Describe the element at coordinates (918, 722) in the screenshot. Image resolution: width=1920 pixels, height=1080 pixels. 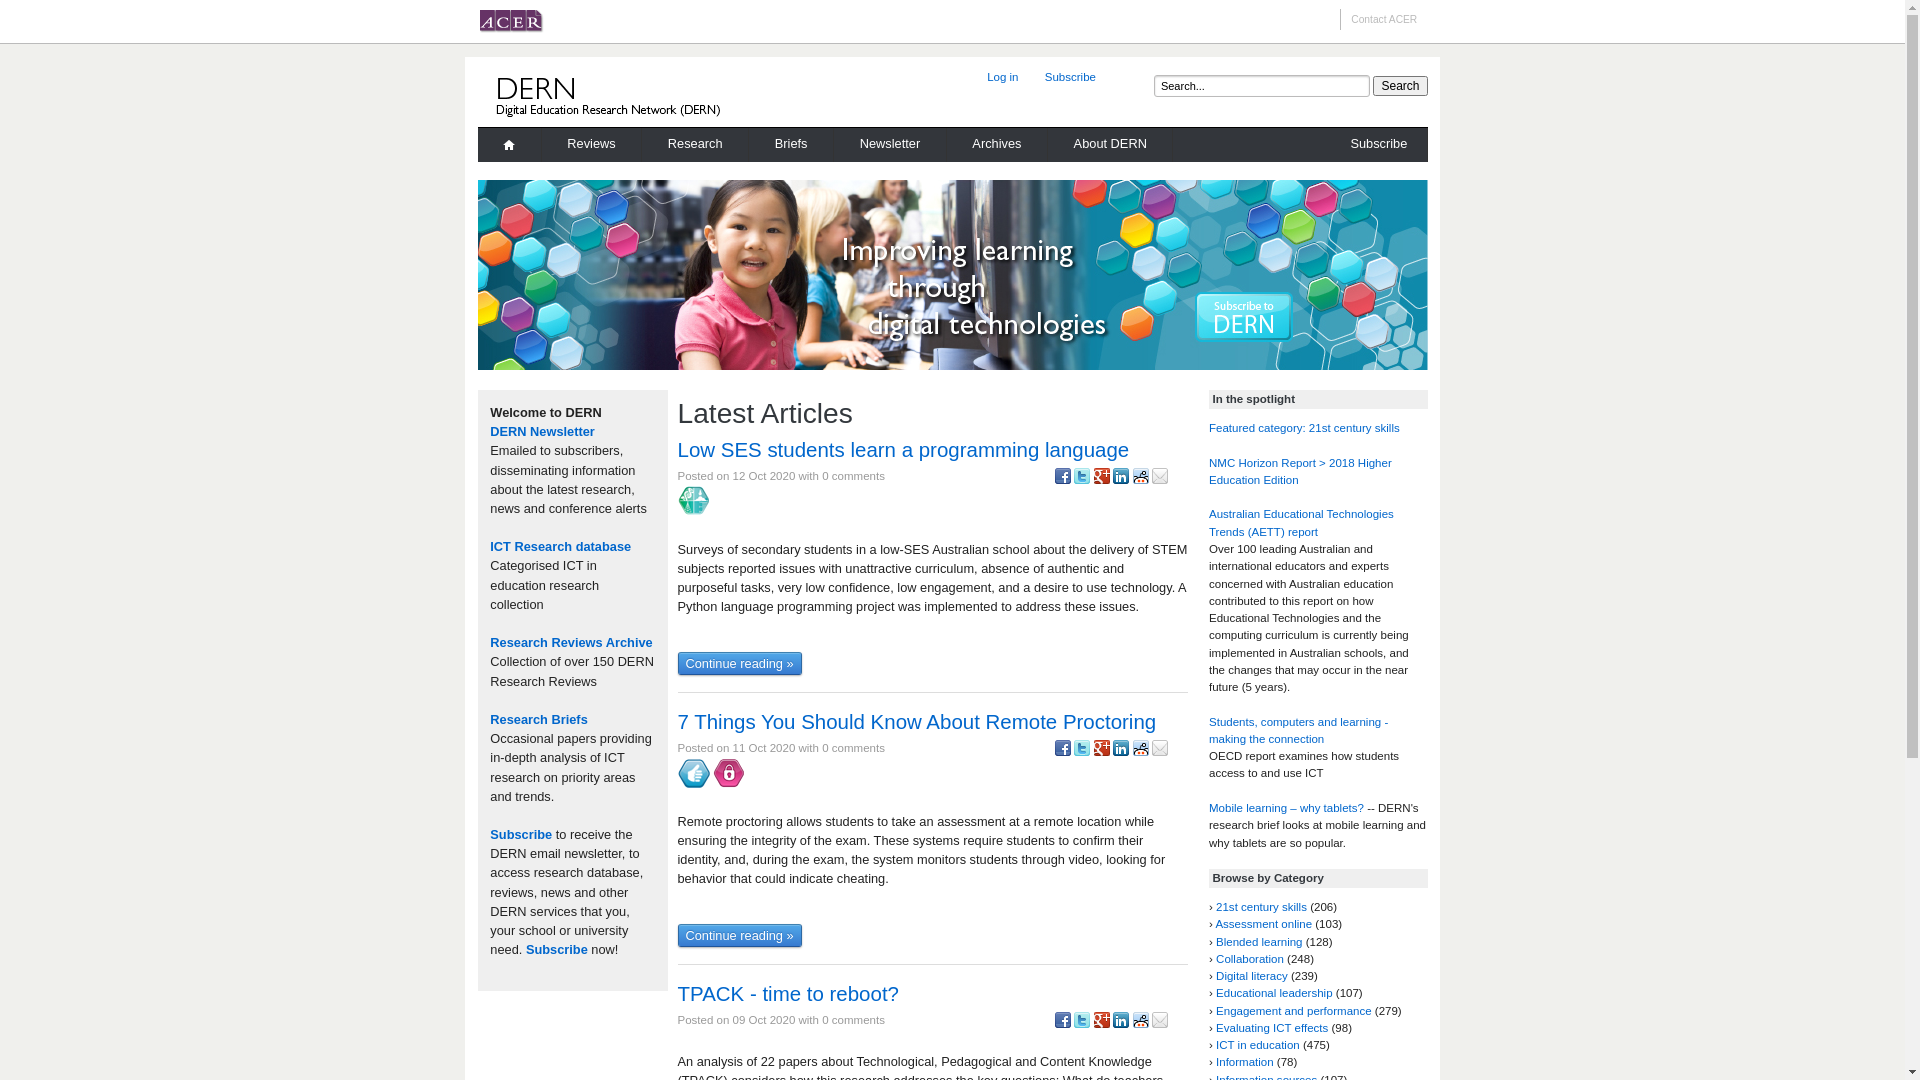
I see `7 Things You Should Know About Remote Proctoring` at that location.